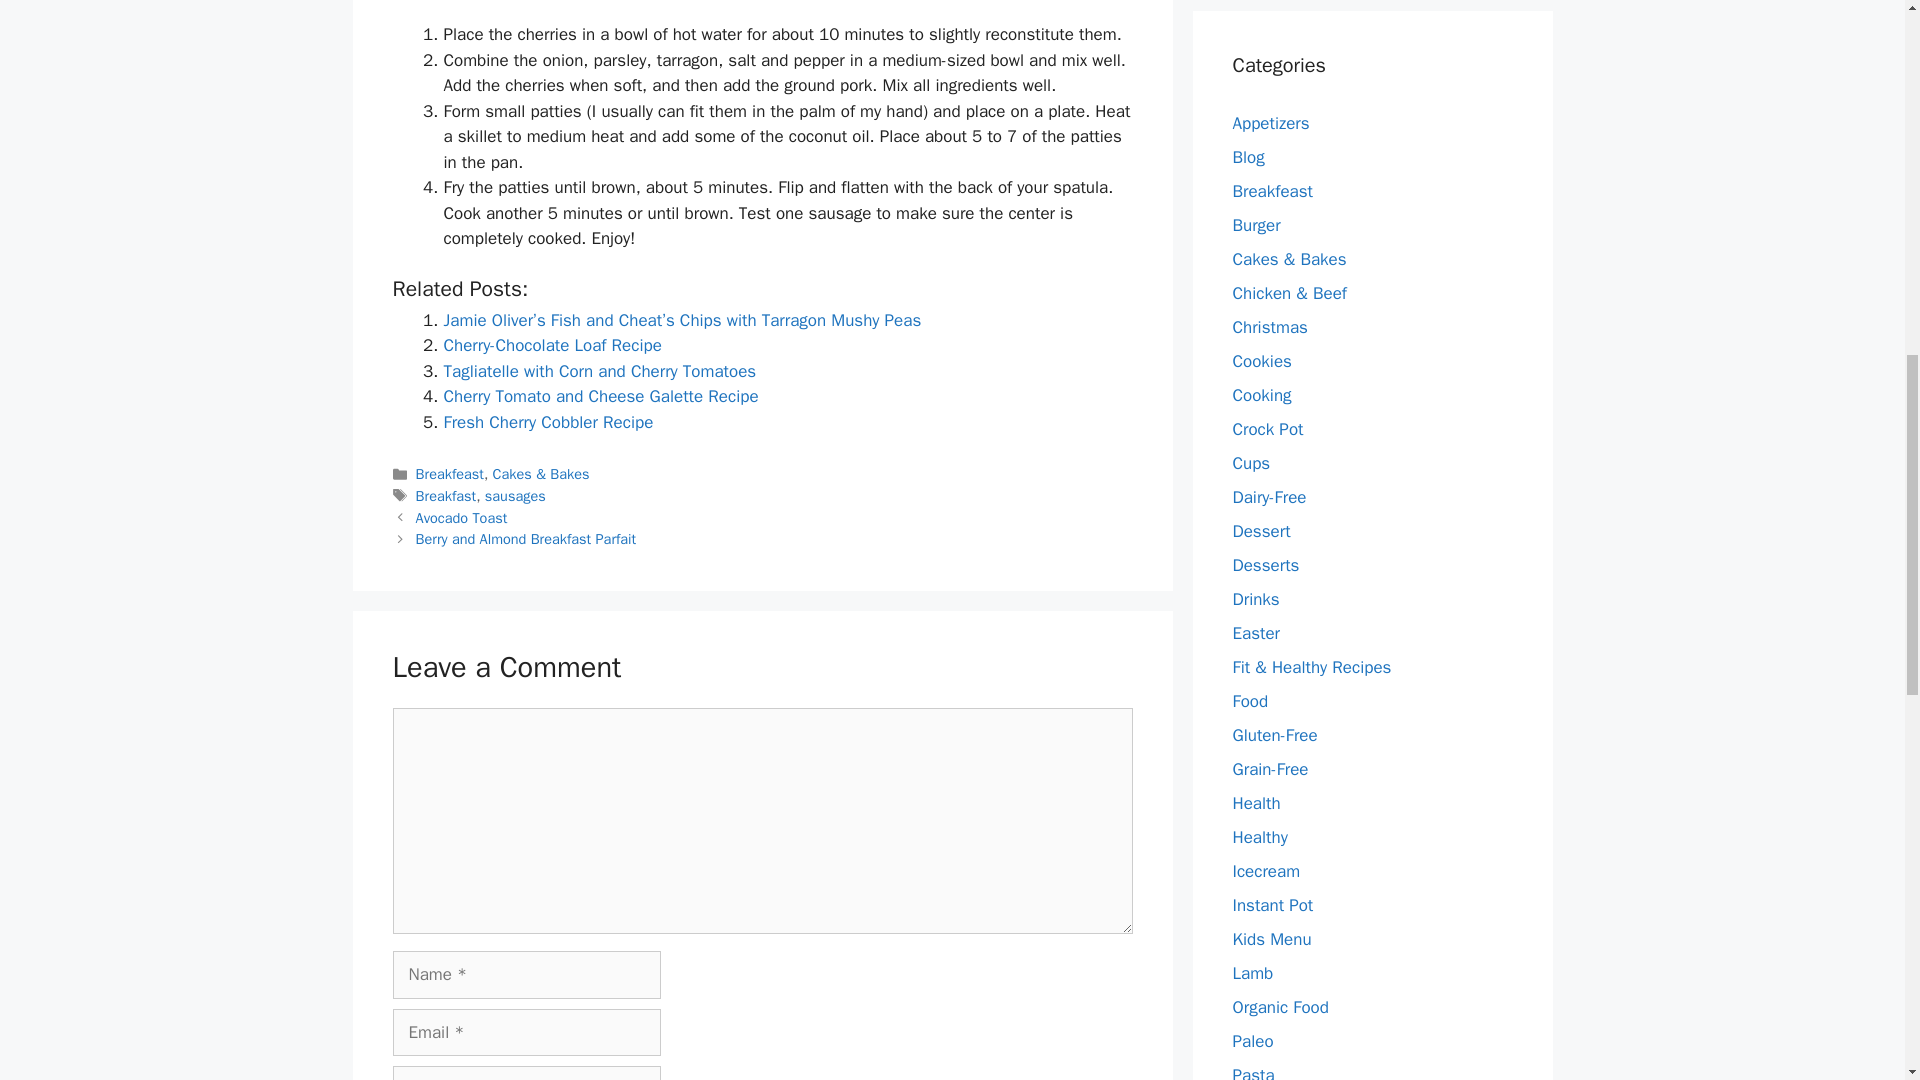 The image size is (1920, 1080). I want to click on Fresh Cherry Cobbler Recipe, so click(548, 422).